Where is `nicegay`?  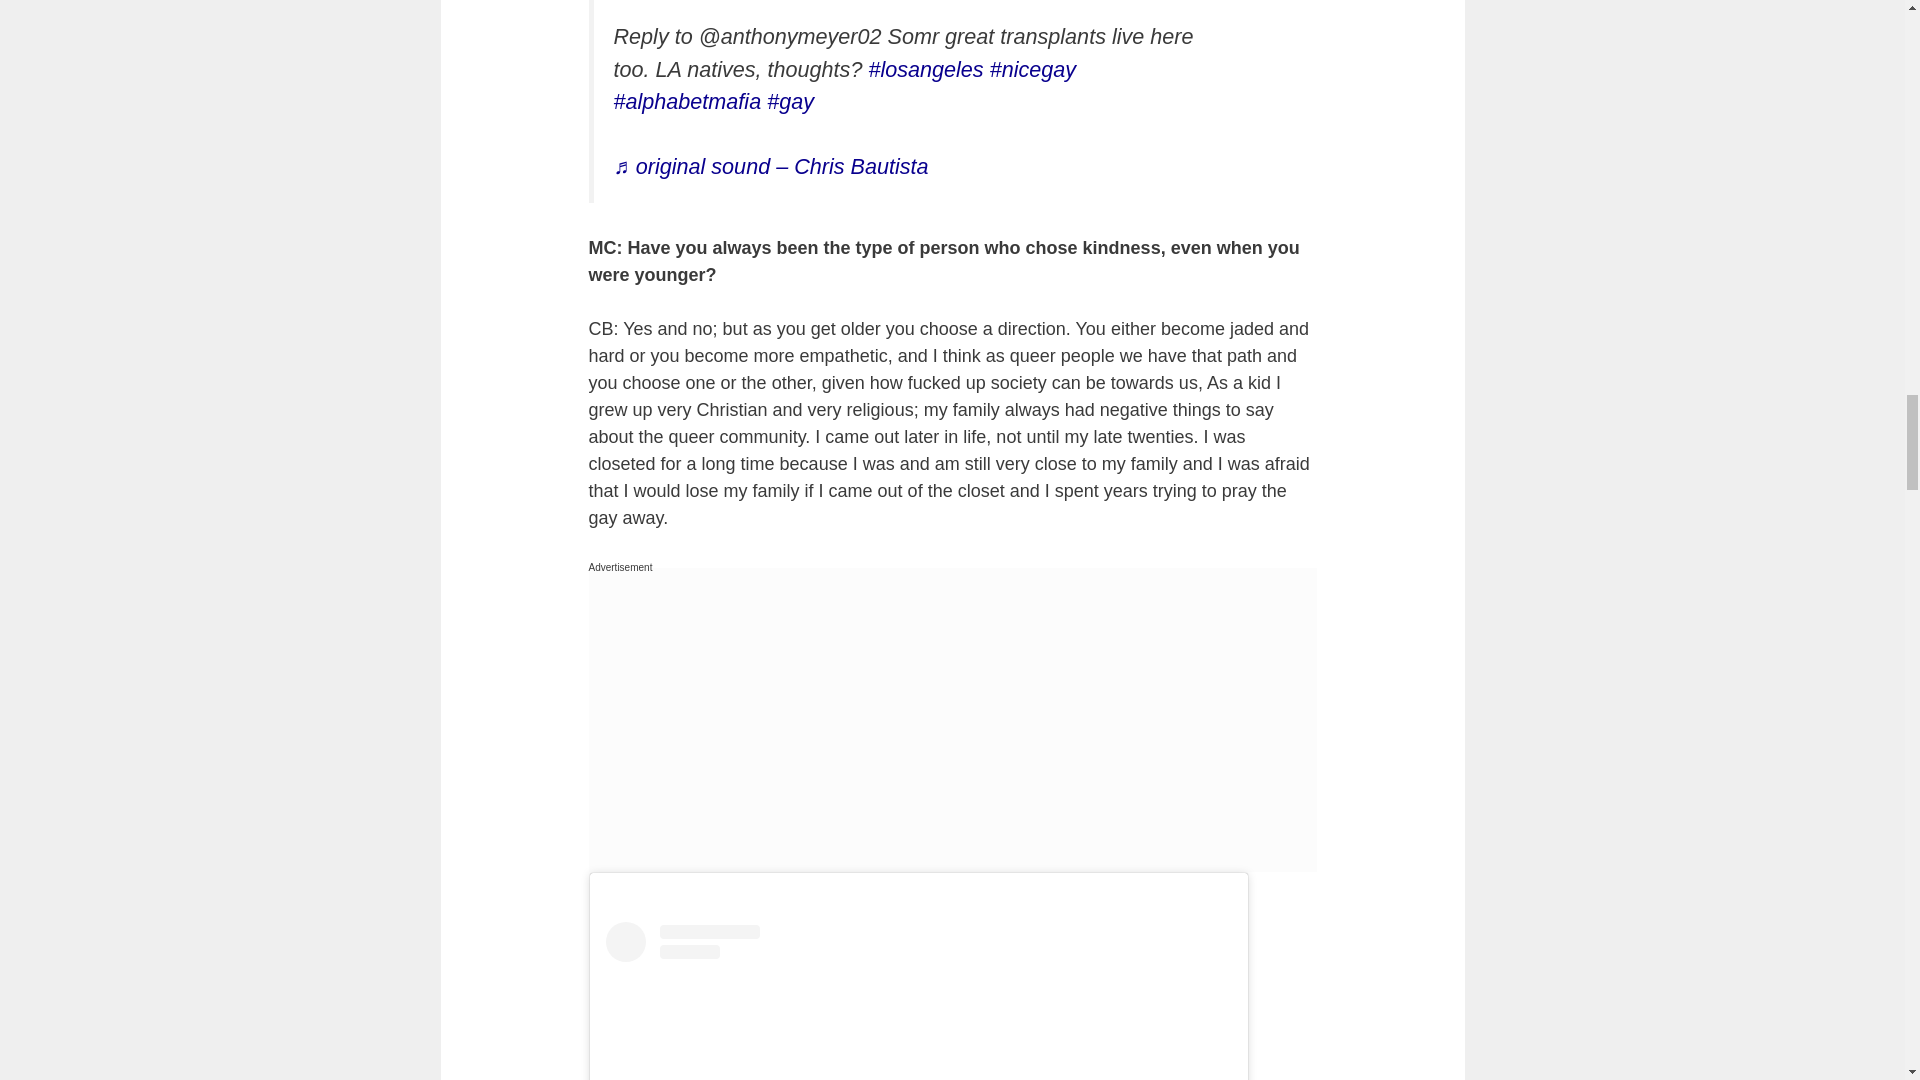 nicegay is located at coordinates (1032, 70).